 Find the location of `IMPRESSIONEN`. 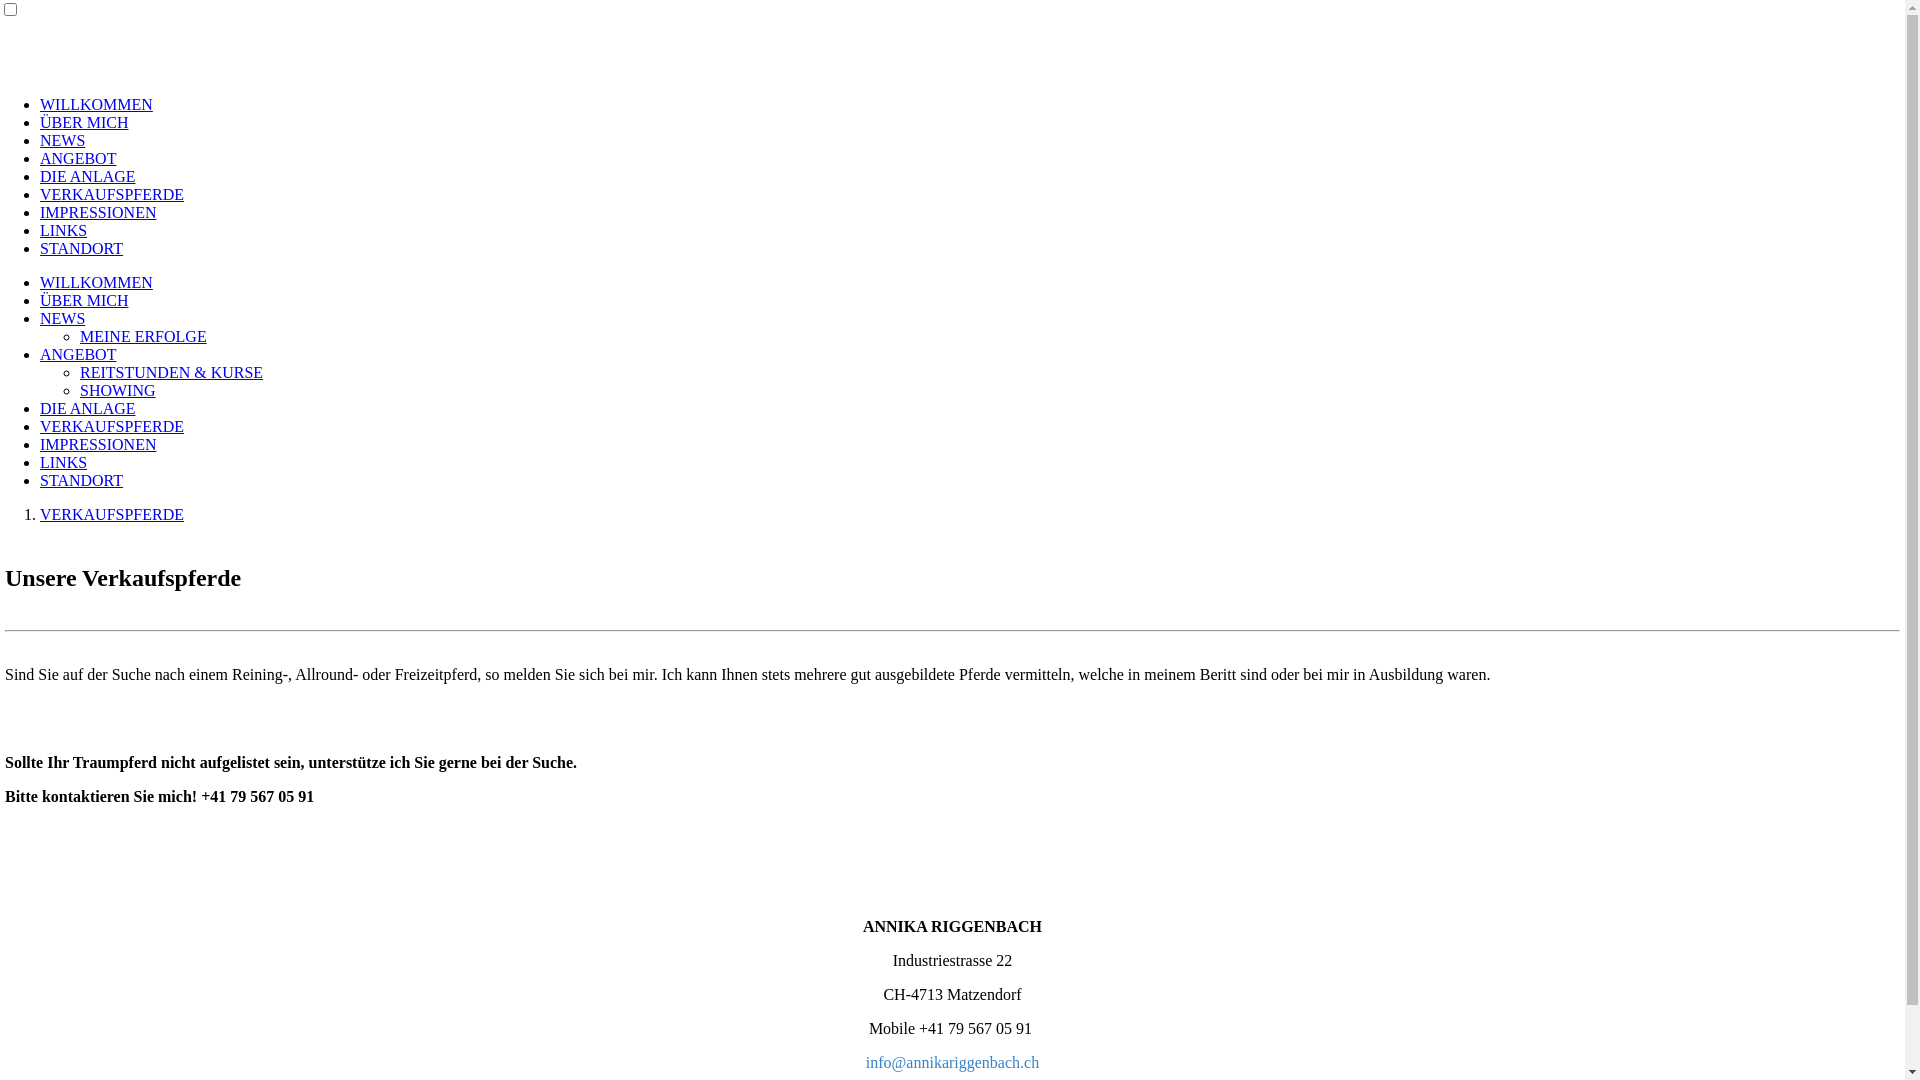

IMPRESSIONEN is located at coordinates (98, 212).